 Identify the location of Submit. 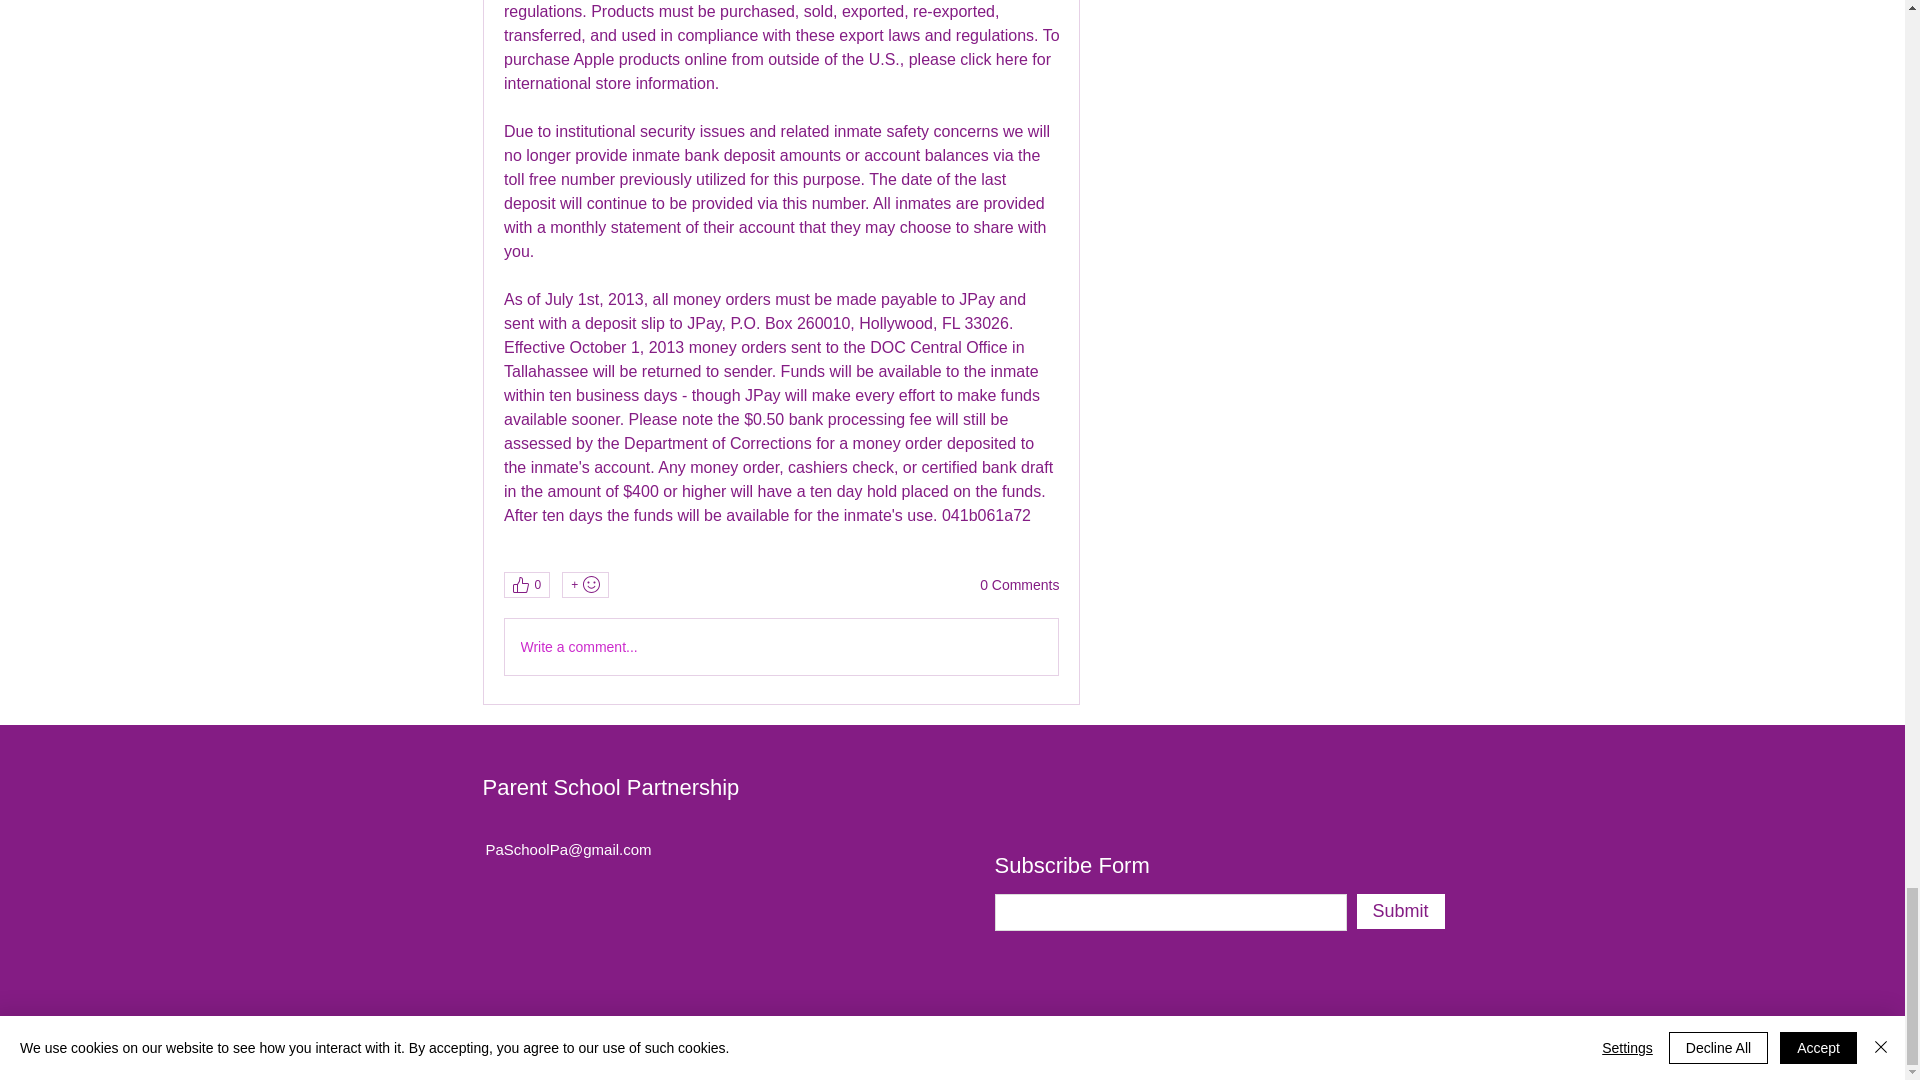
(1399, 911).